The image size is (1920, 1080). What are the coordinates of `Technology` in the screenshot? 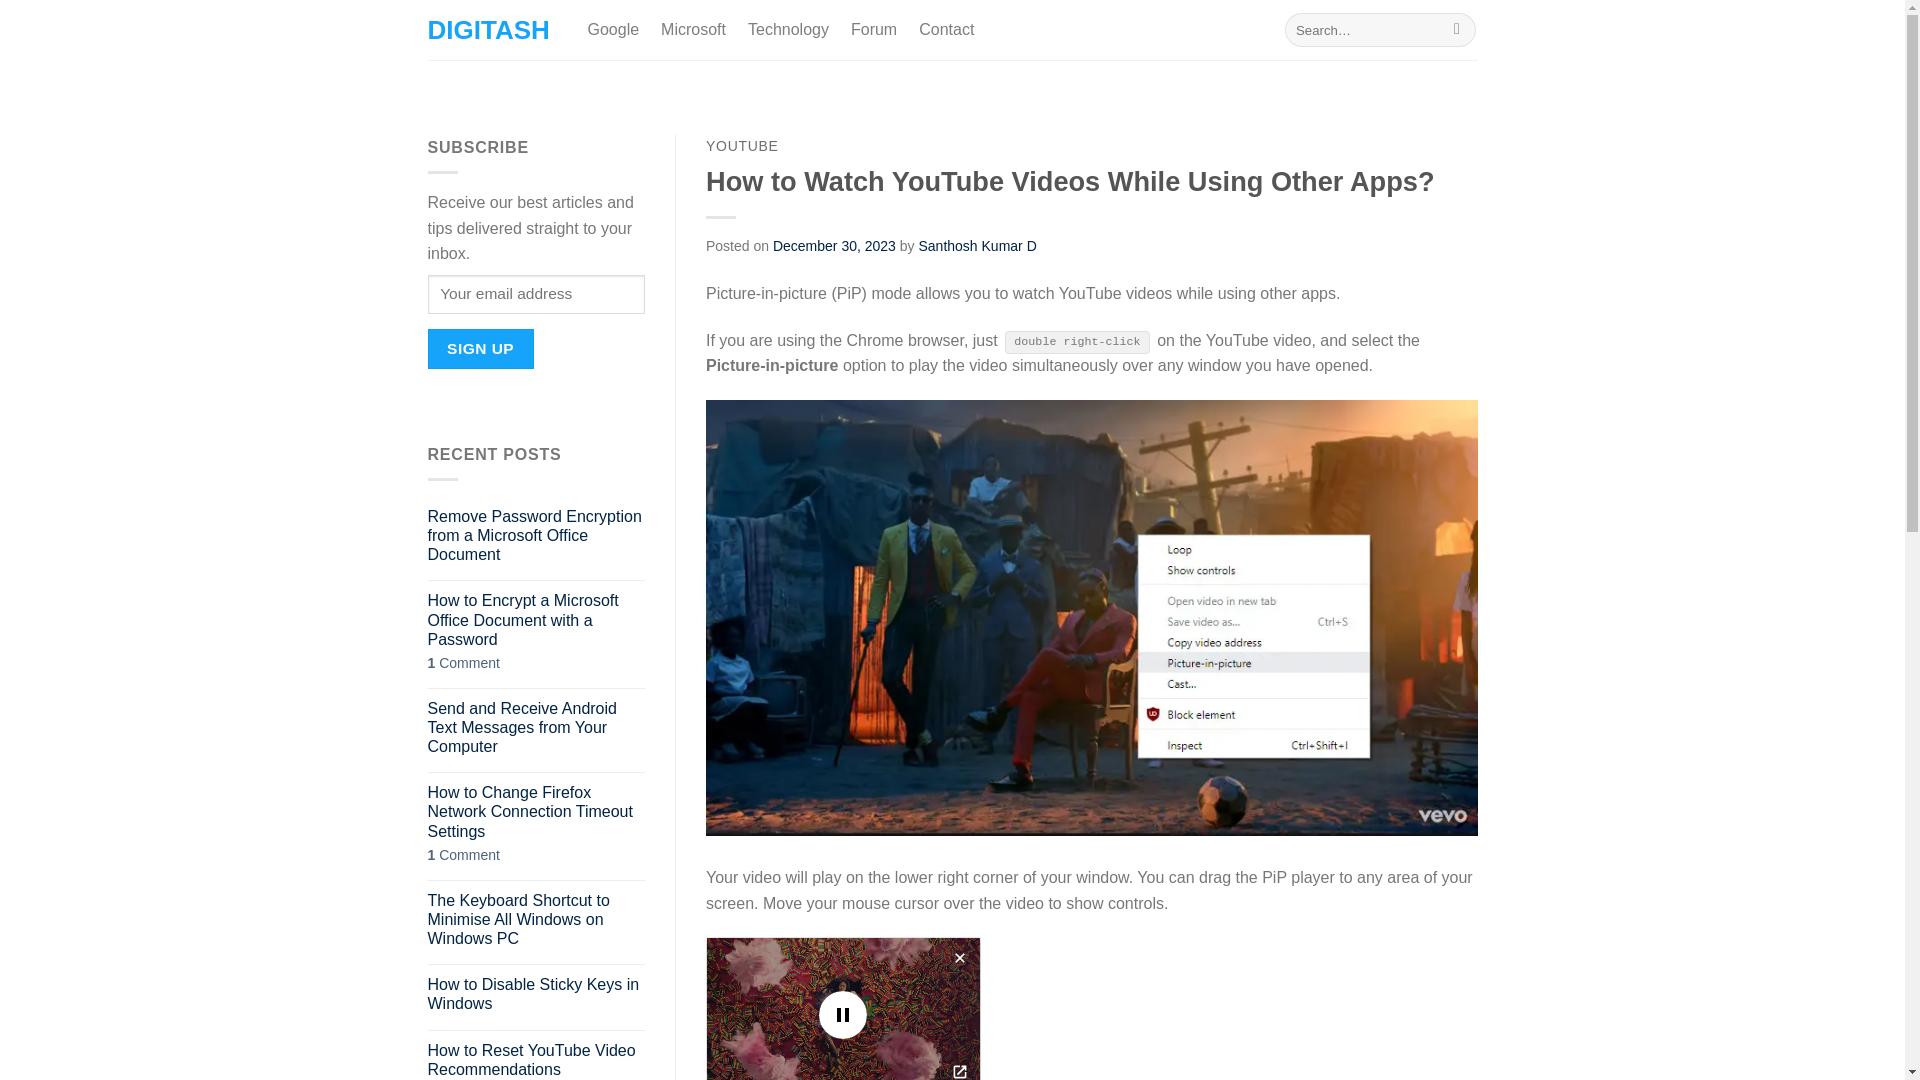 It's located at (788, 29).